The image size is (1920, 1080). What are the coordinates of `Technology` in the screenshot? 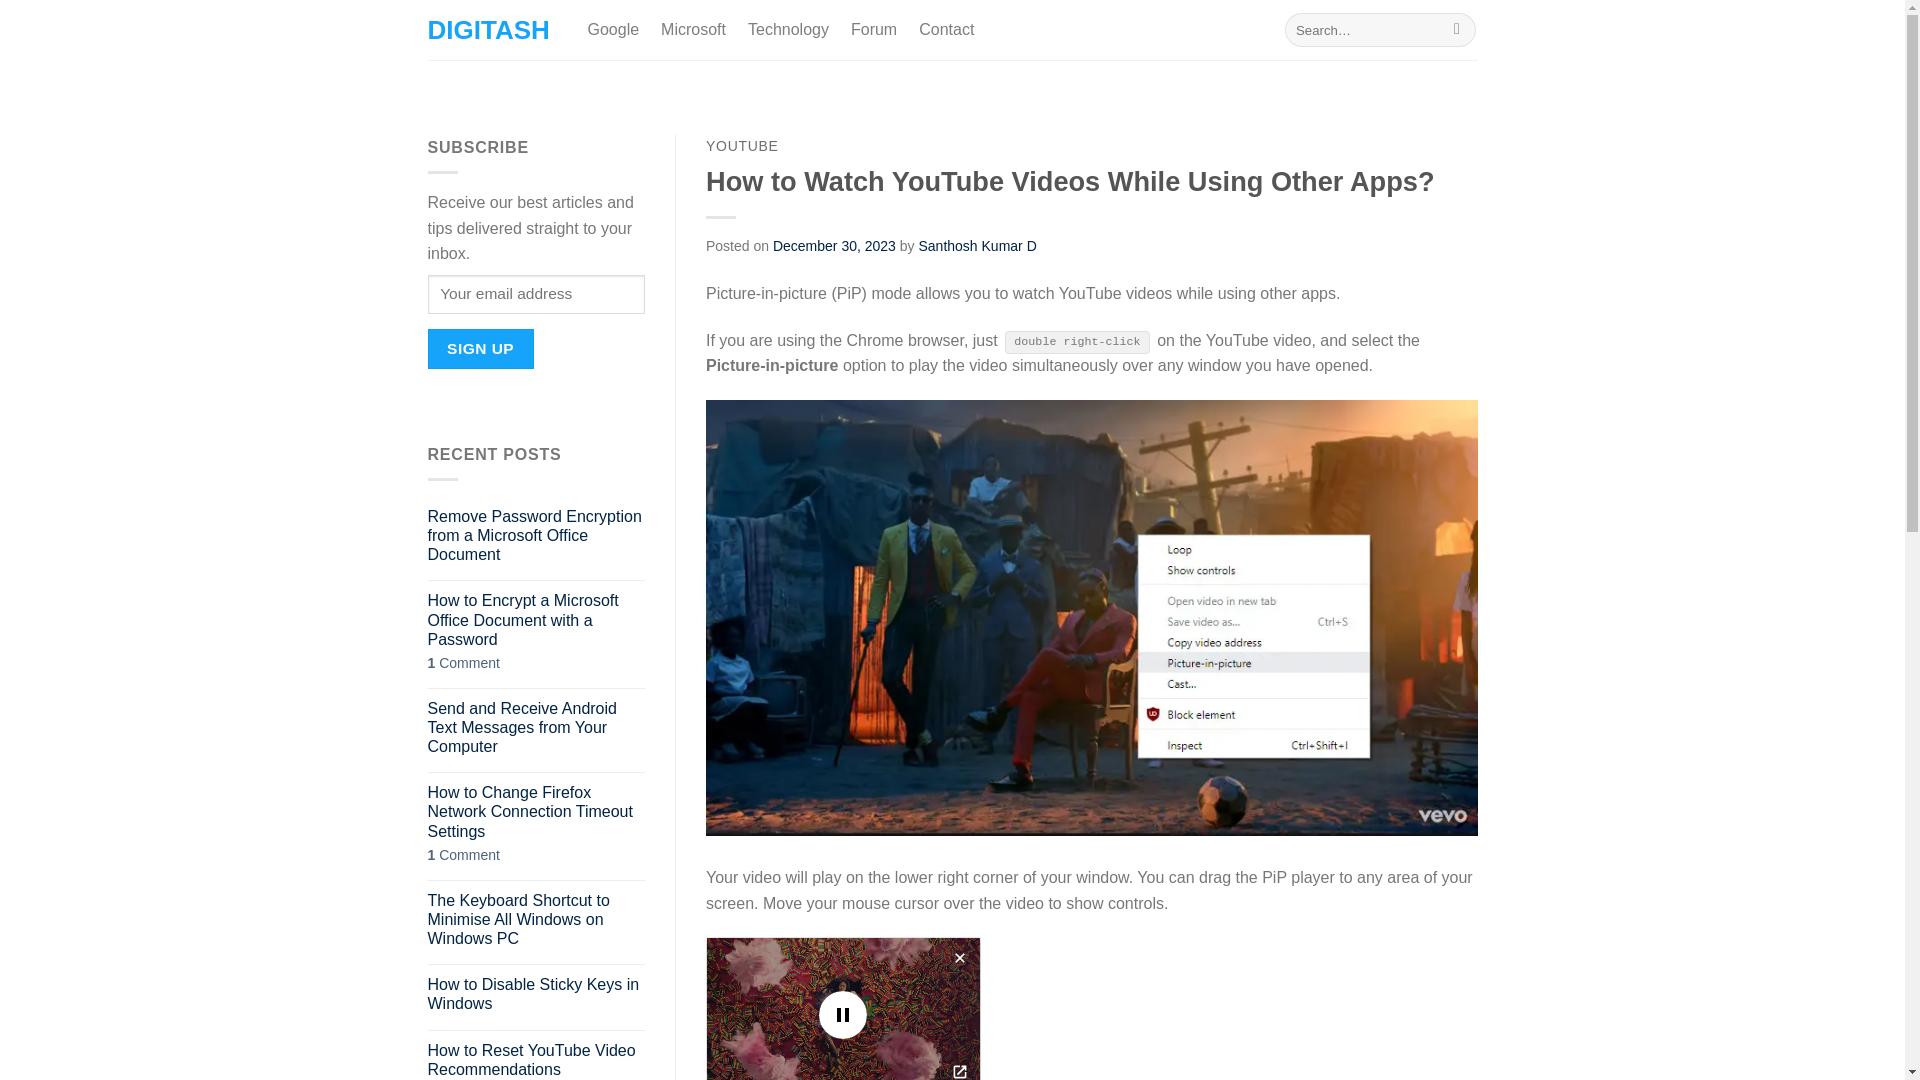 It's located at (788, 29).